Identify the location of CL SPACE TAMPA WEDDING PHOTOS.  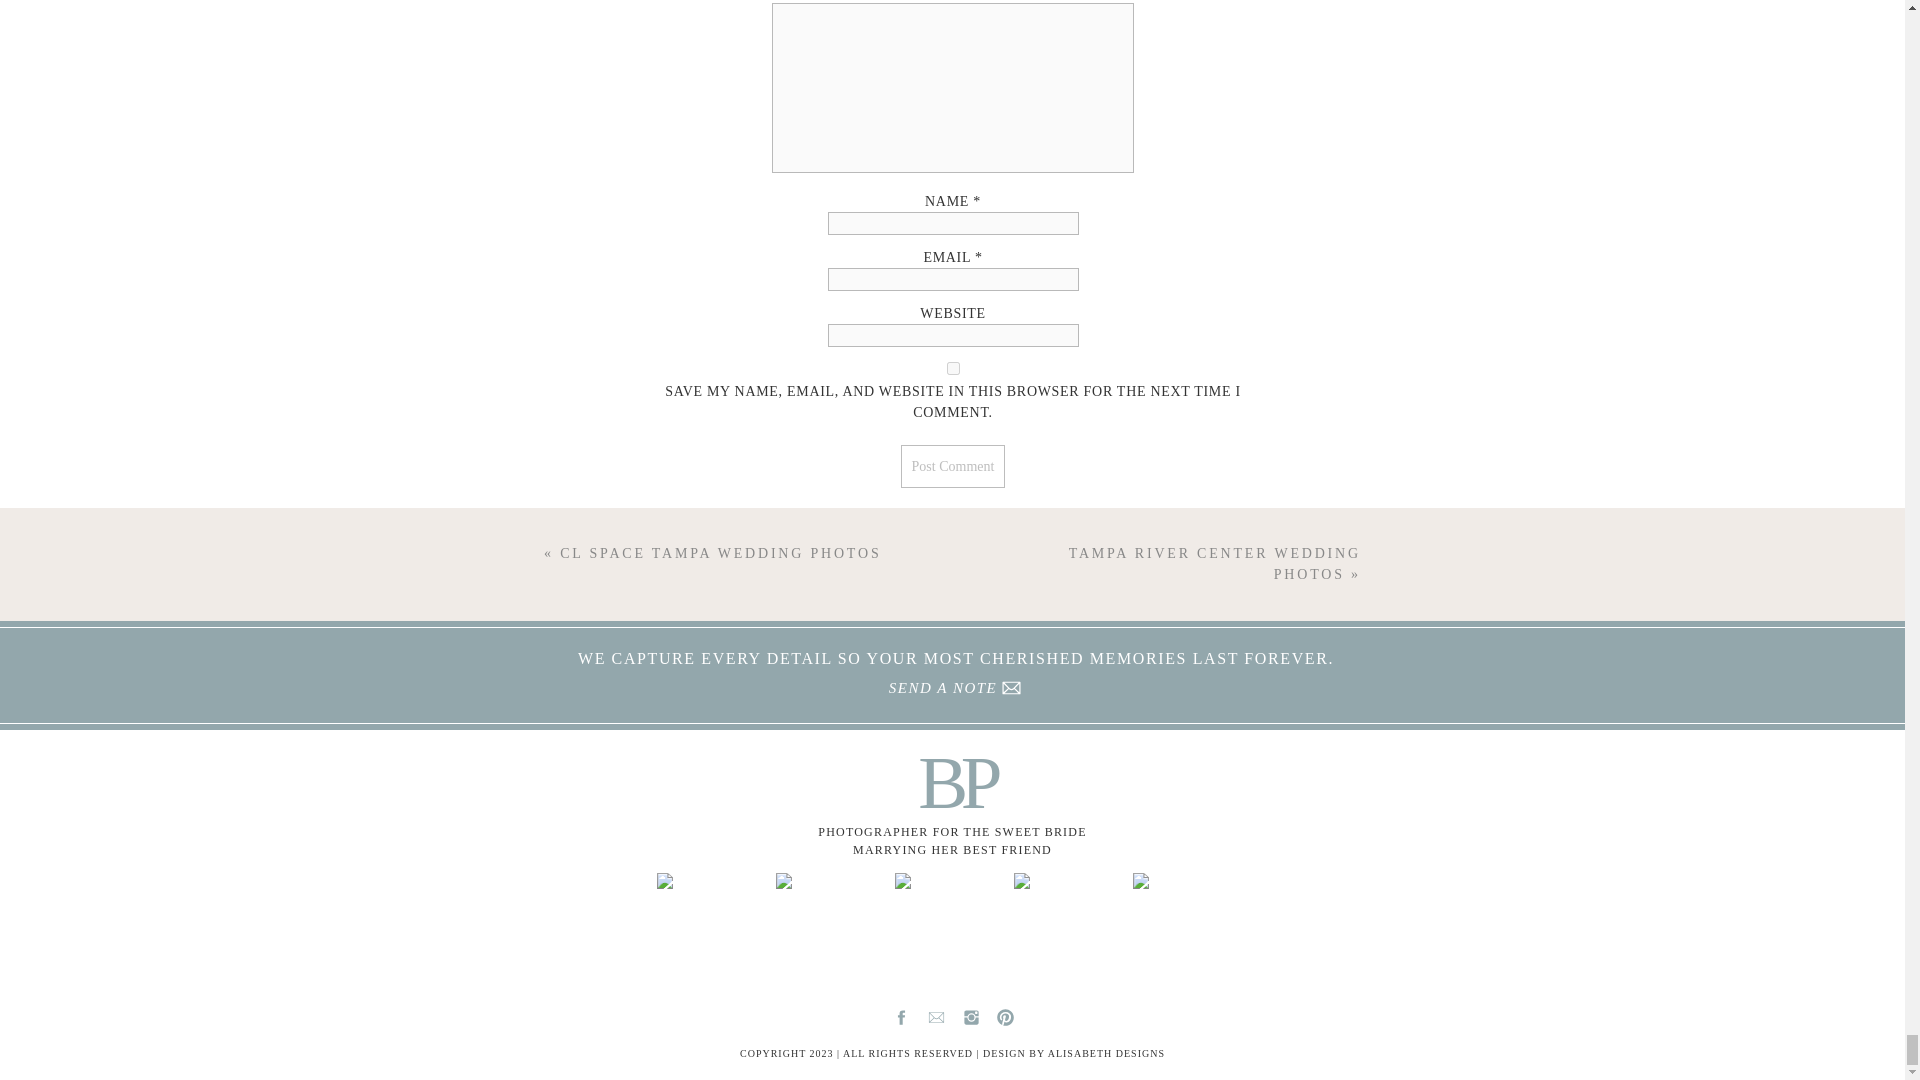
(720, 553).